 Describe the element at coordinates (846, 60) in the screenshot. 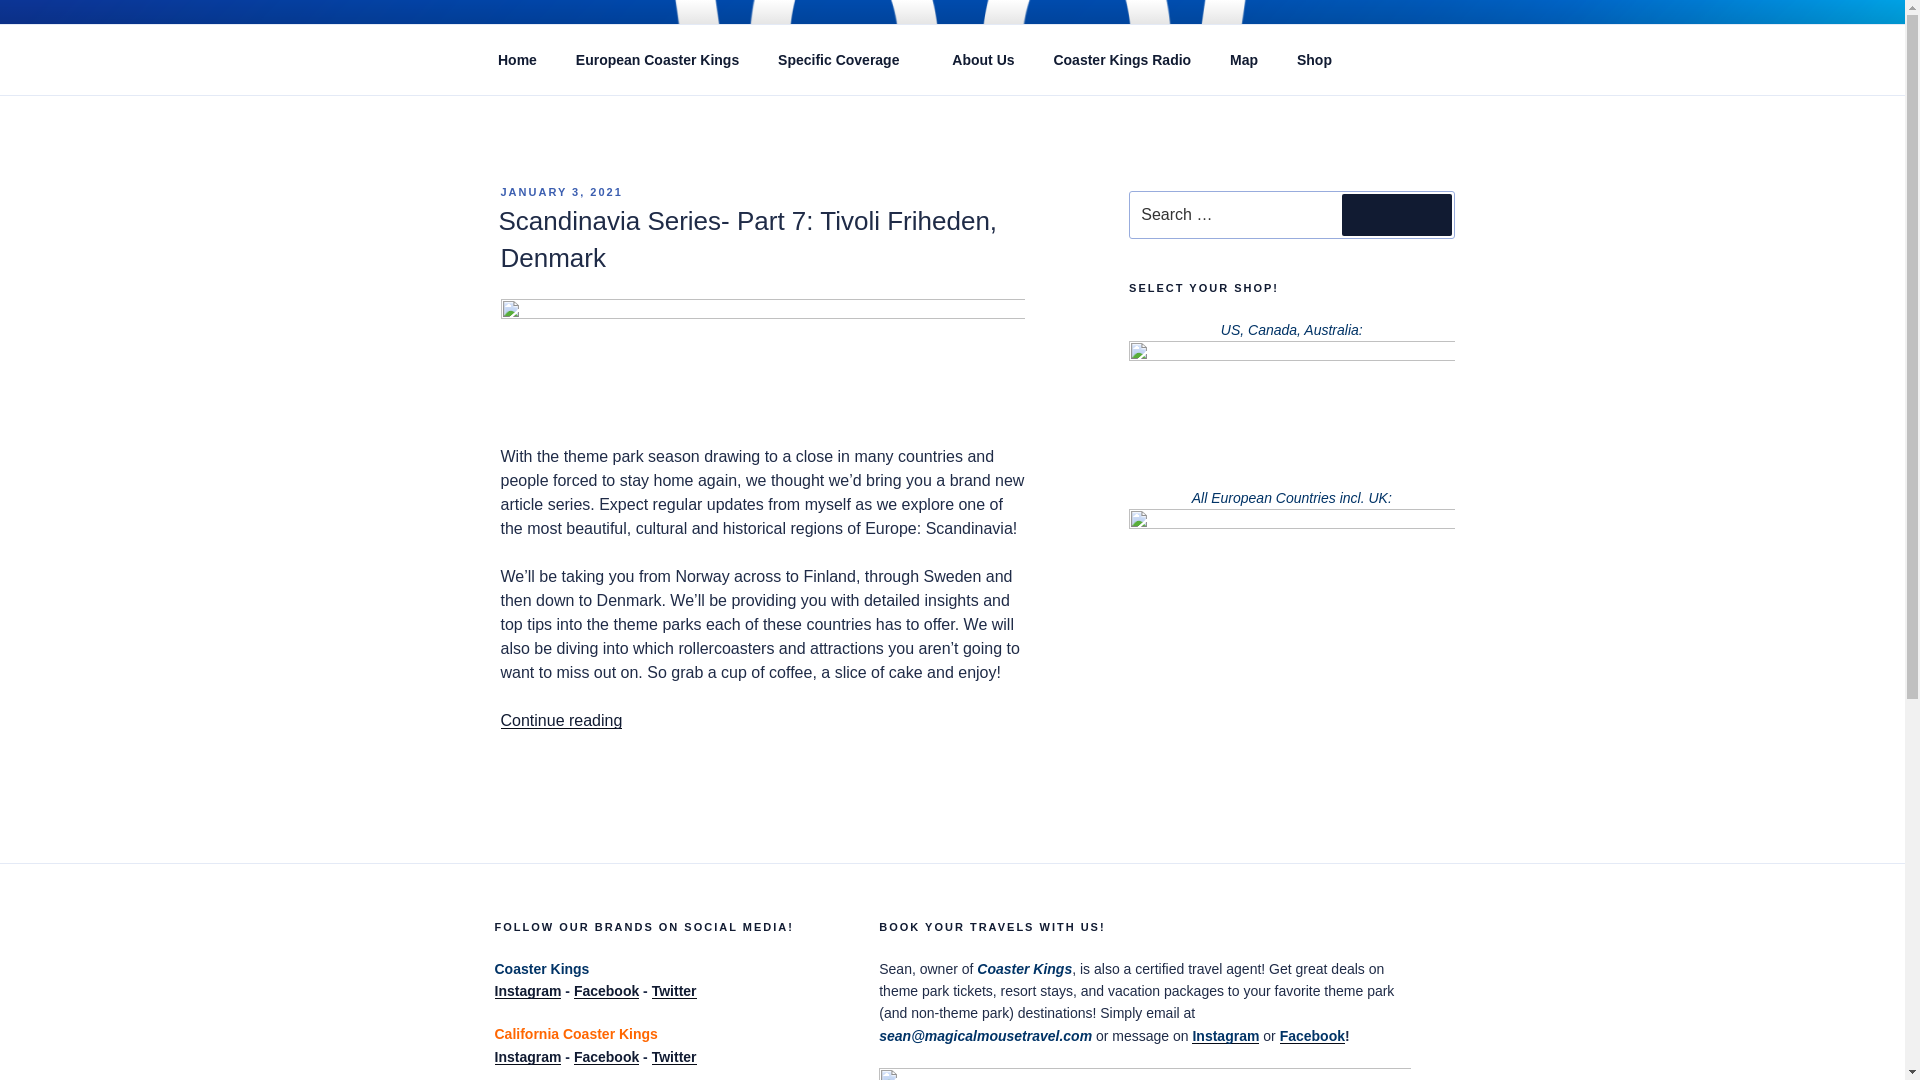

I see `Specific Coverage` at that location.